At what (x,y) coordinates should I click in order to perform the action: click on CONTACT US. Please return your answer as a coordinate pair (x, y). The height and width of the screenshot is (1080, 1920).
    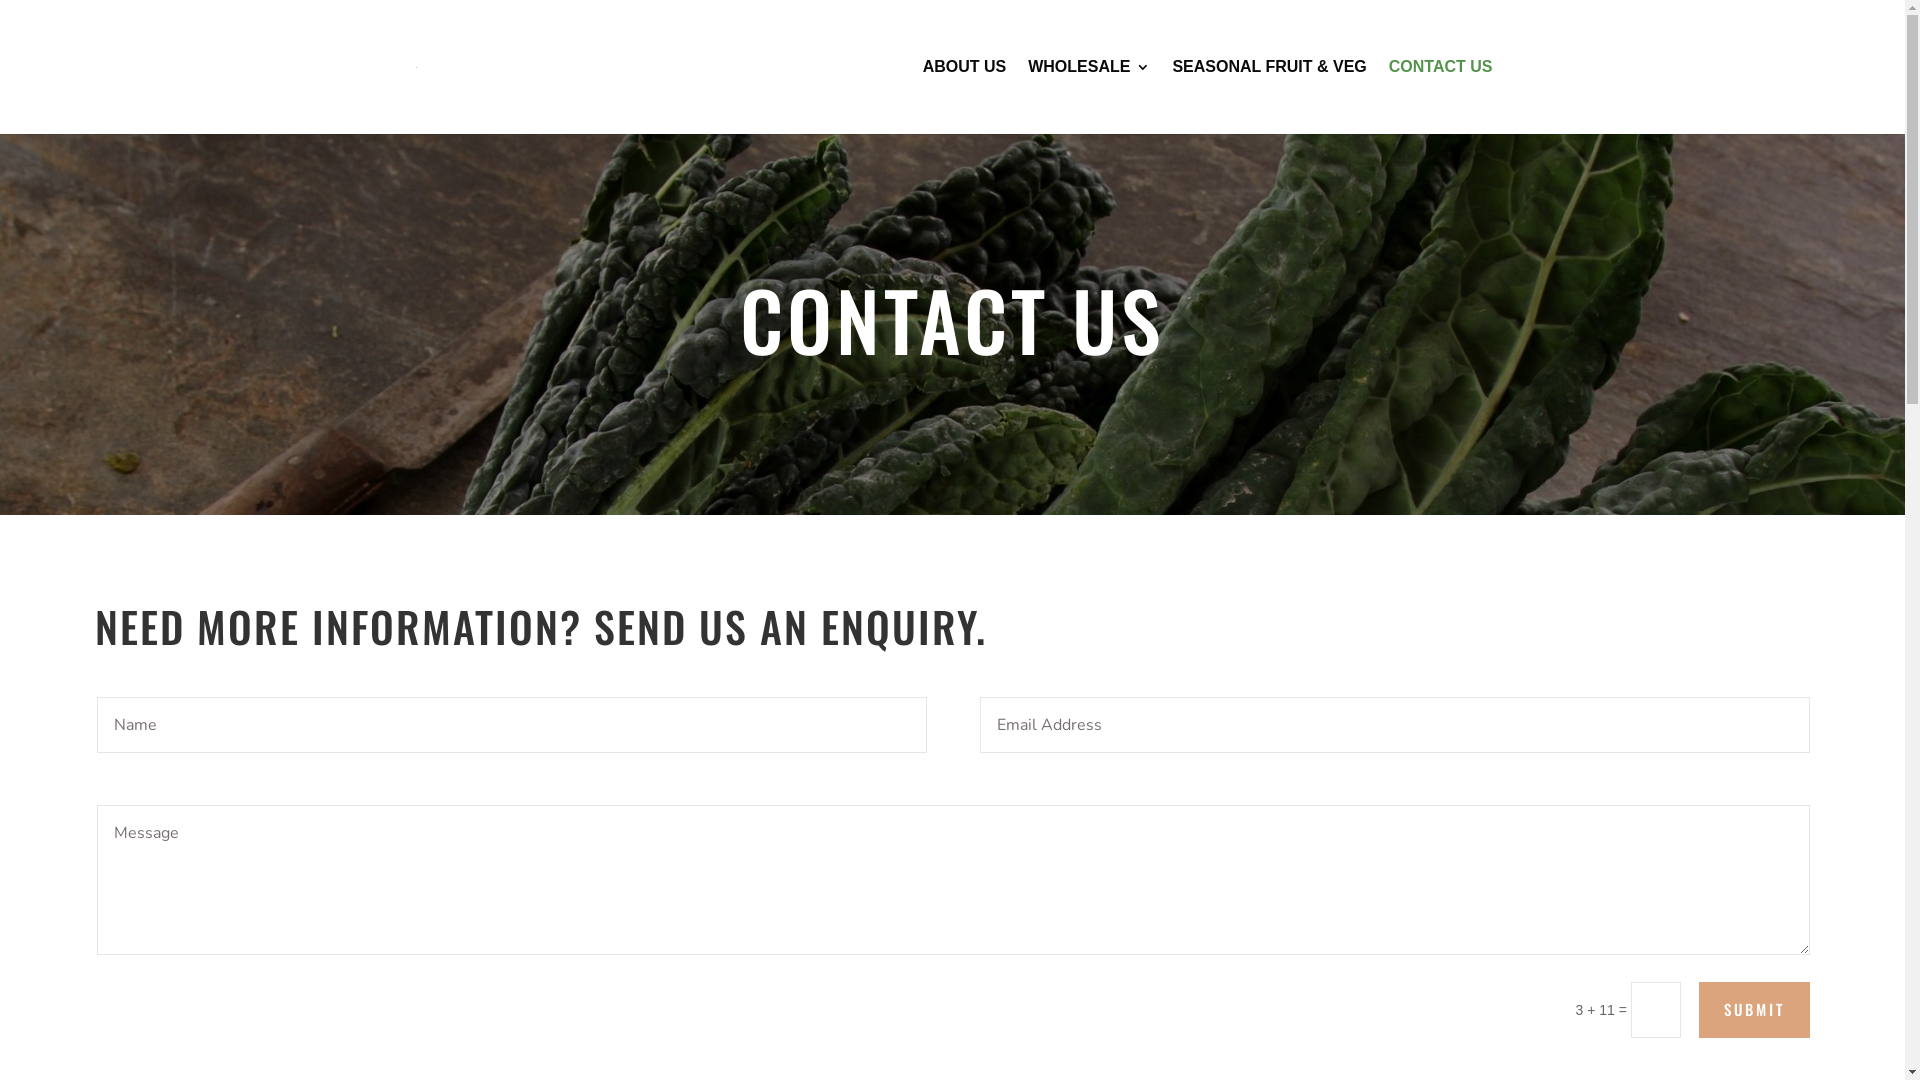
    Looking at the image, I should click on (1441, 97).